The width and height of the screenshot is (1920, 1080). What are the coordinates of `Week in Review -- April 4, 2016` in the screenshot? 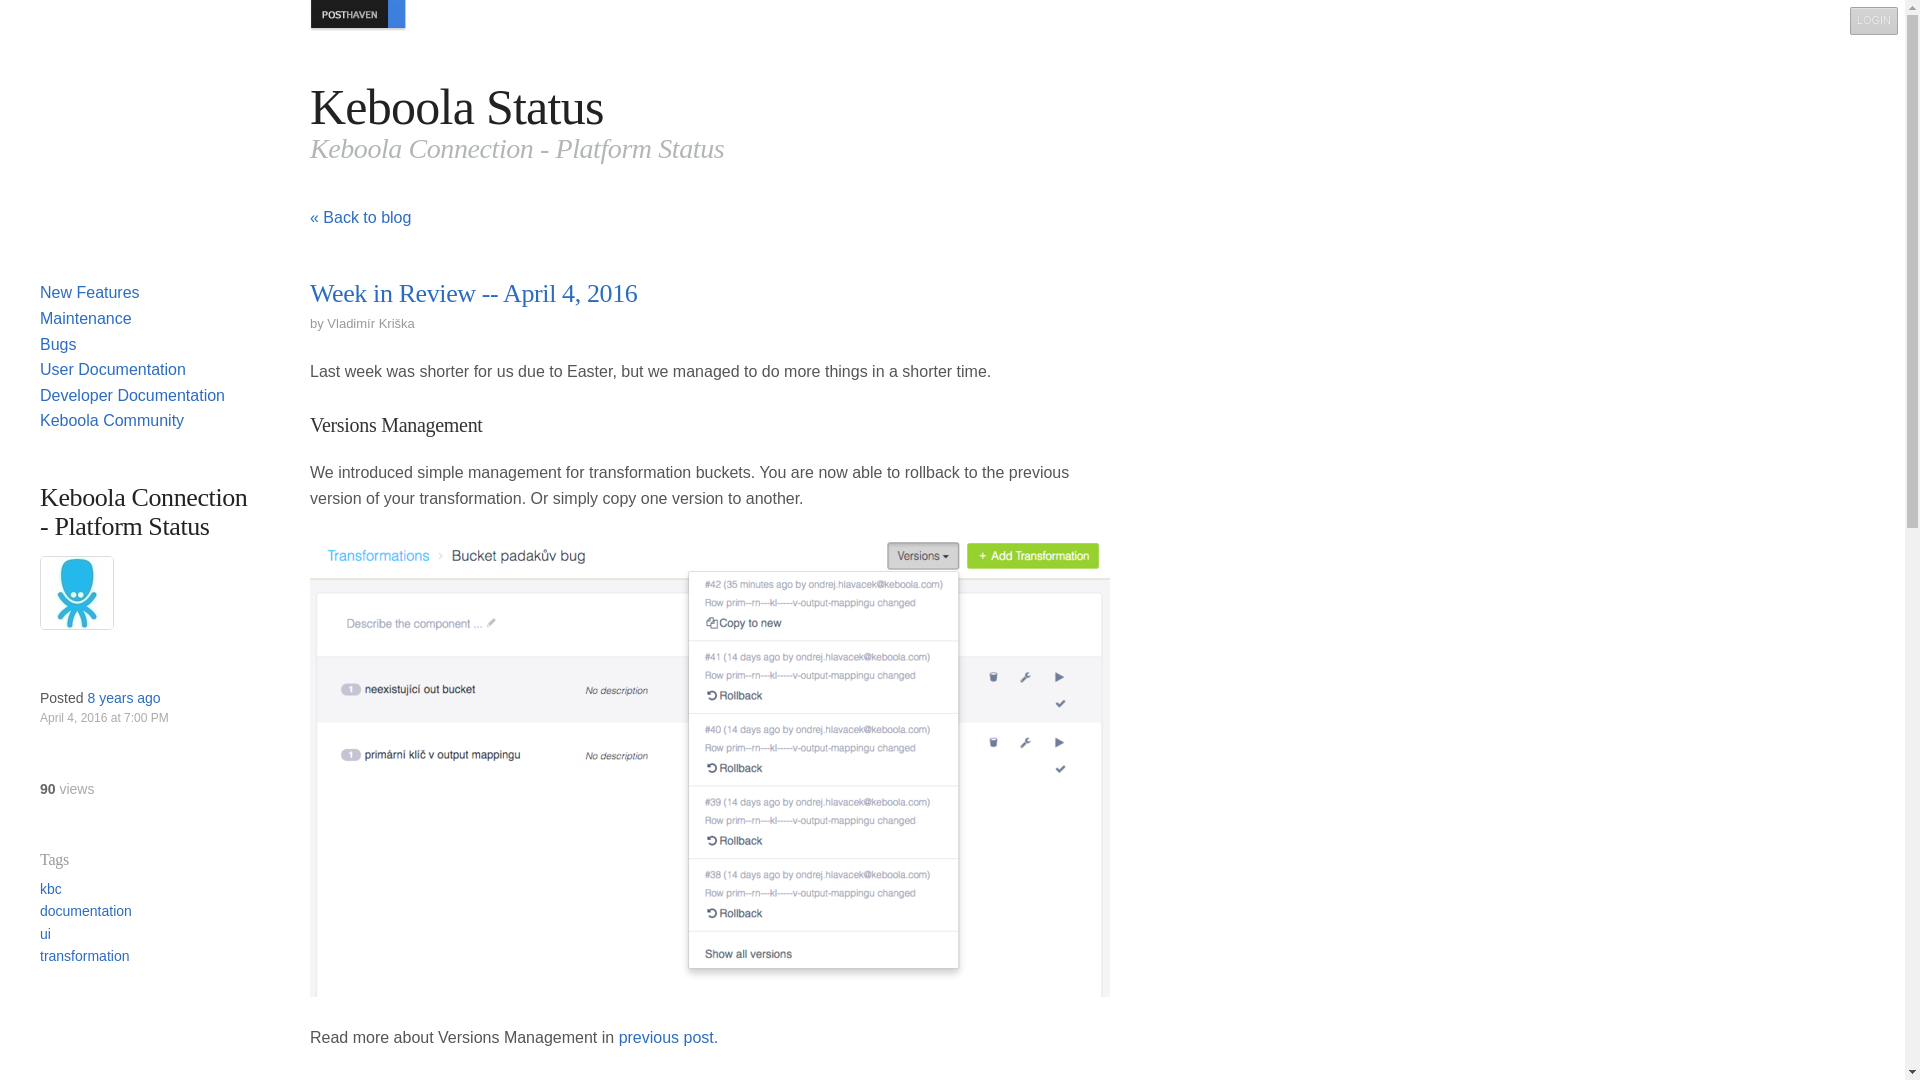 It's located at (473, 292).